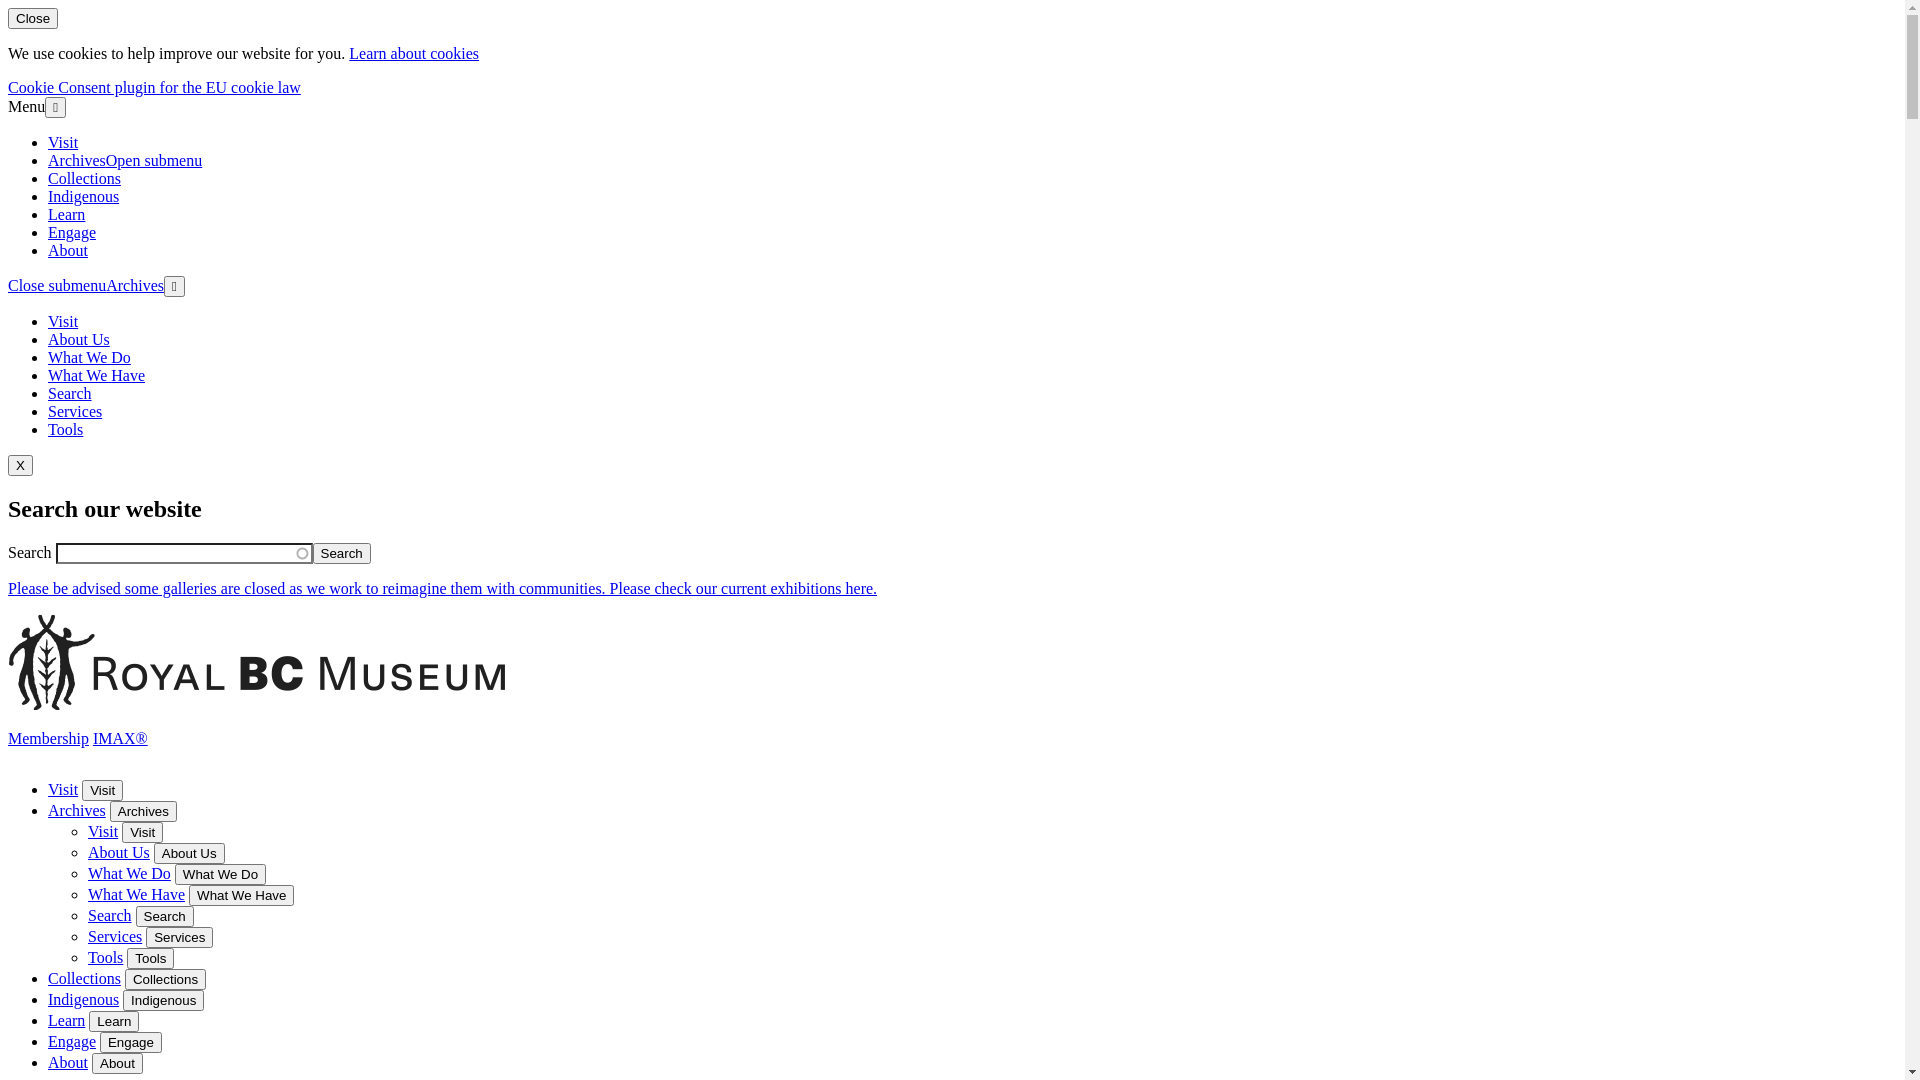  What do you see at coordinates (72, 1042) in the screenshot?
I see `Engage` at bounding box center [72, 1042].